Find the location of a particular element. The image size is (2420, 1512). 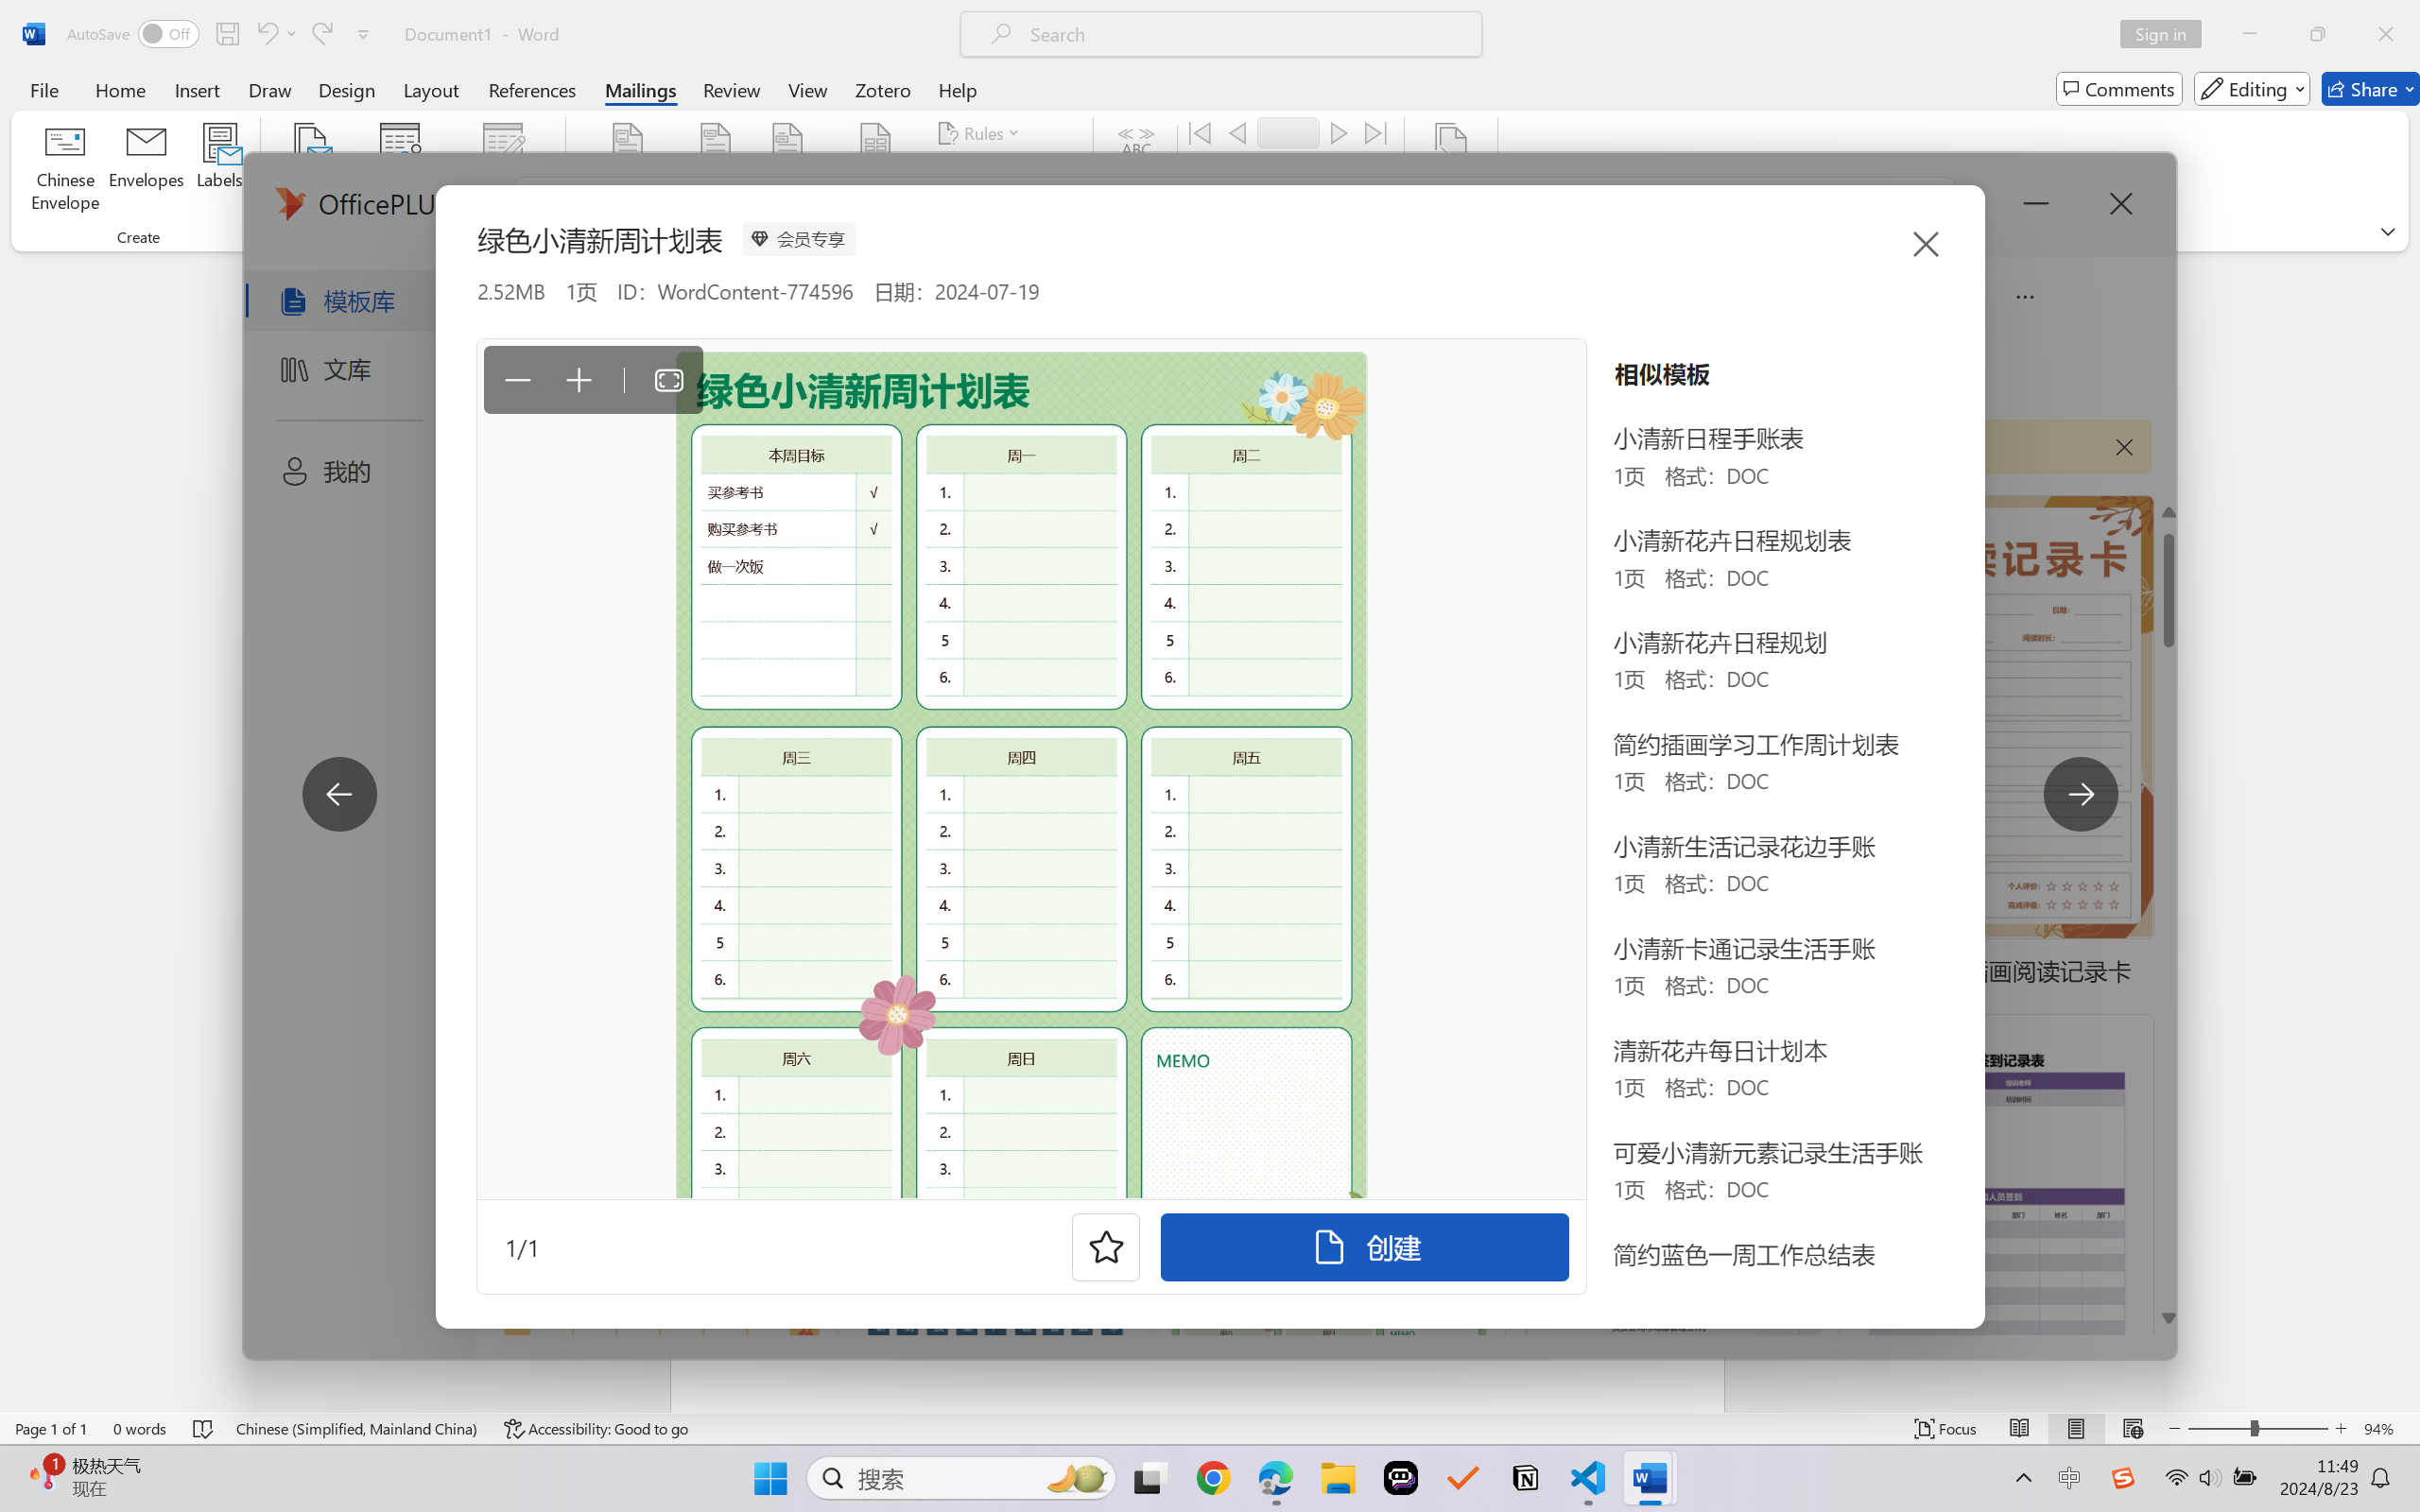

Undo Apply Quick Style Set is located at coordinates (266, 34).